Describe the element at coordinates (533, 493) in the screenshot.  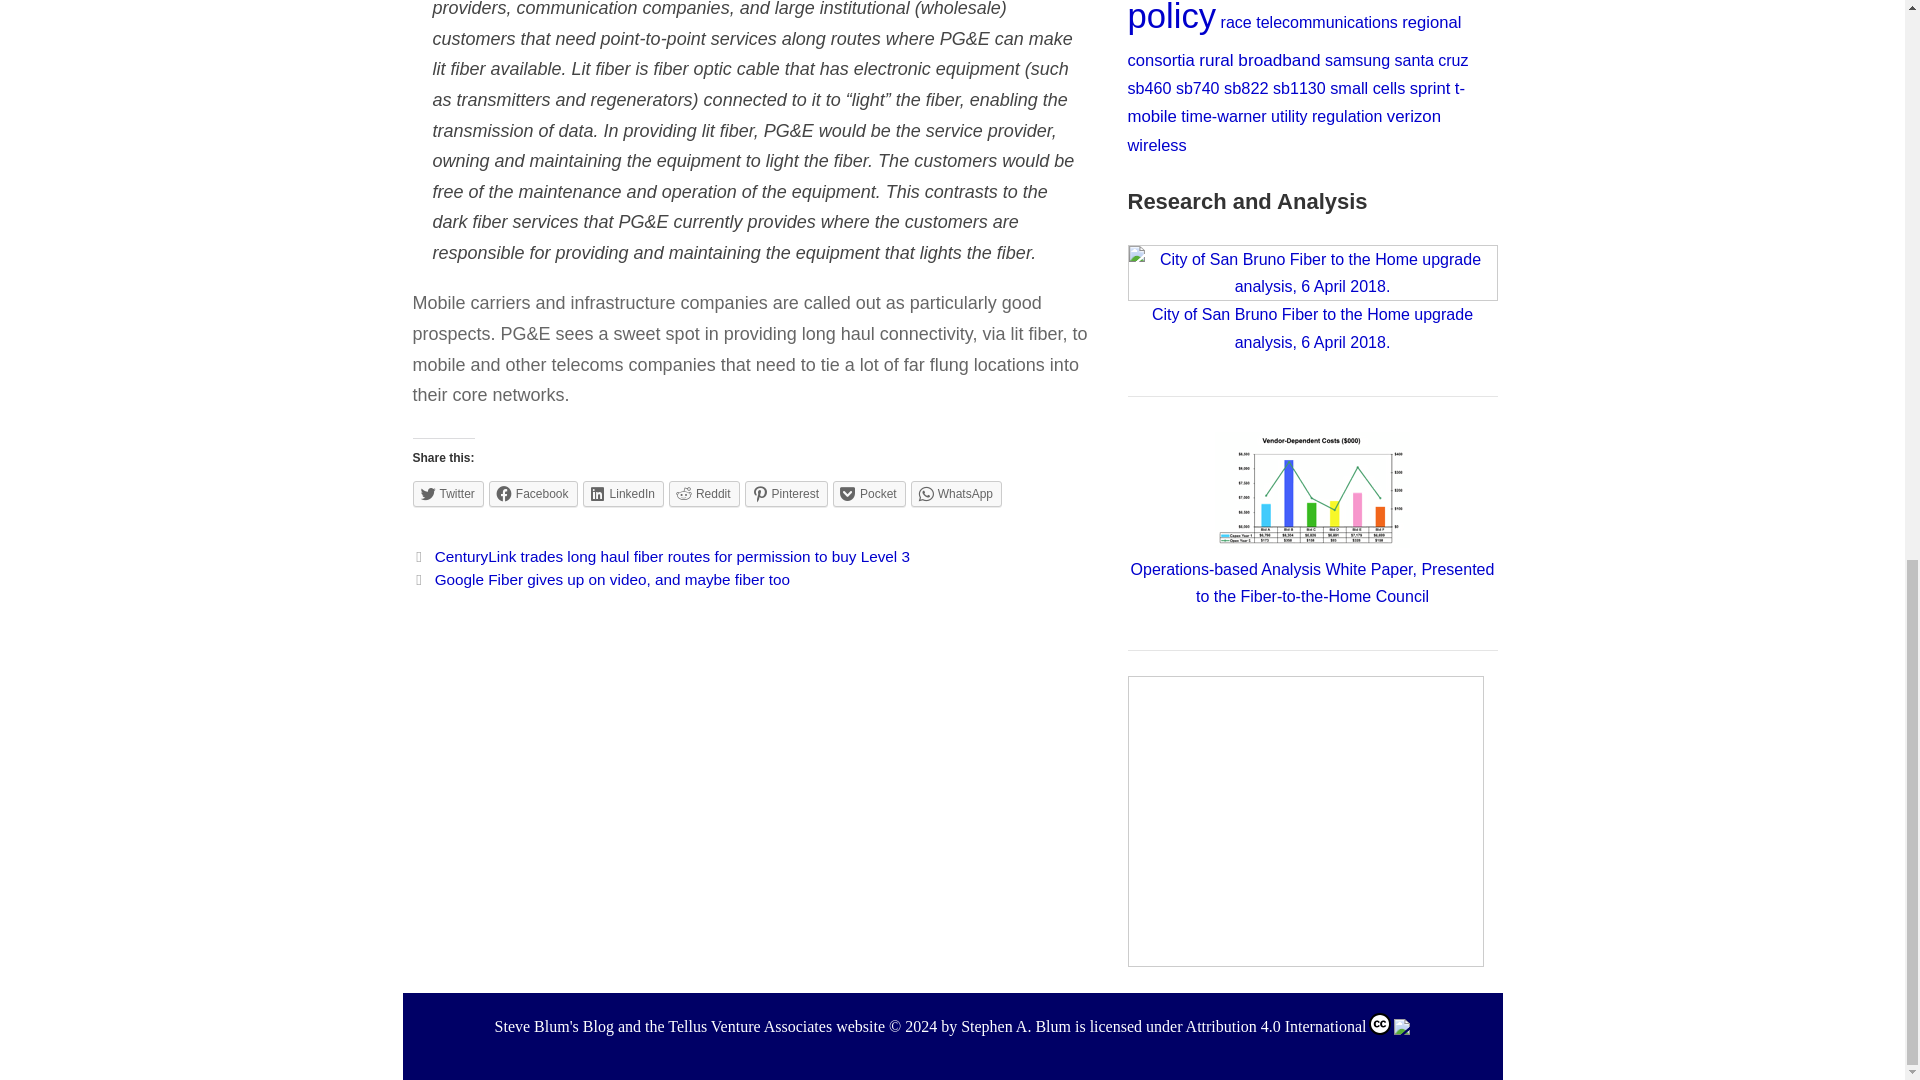
I see `Click to share on Facebook` at that location.